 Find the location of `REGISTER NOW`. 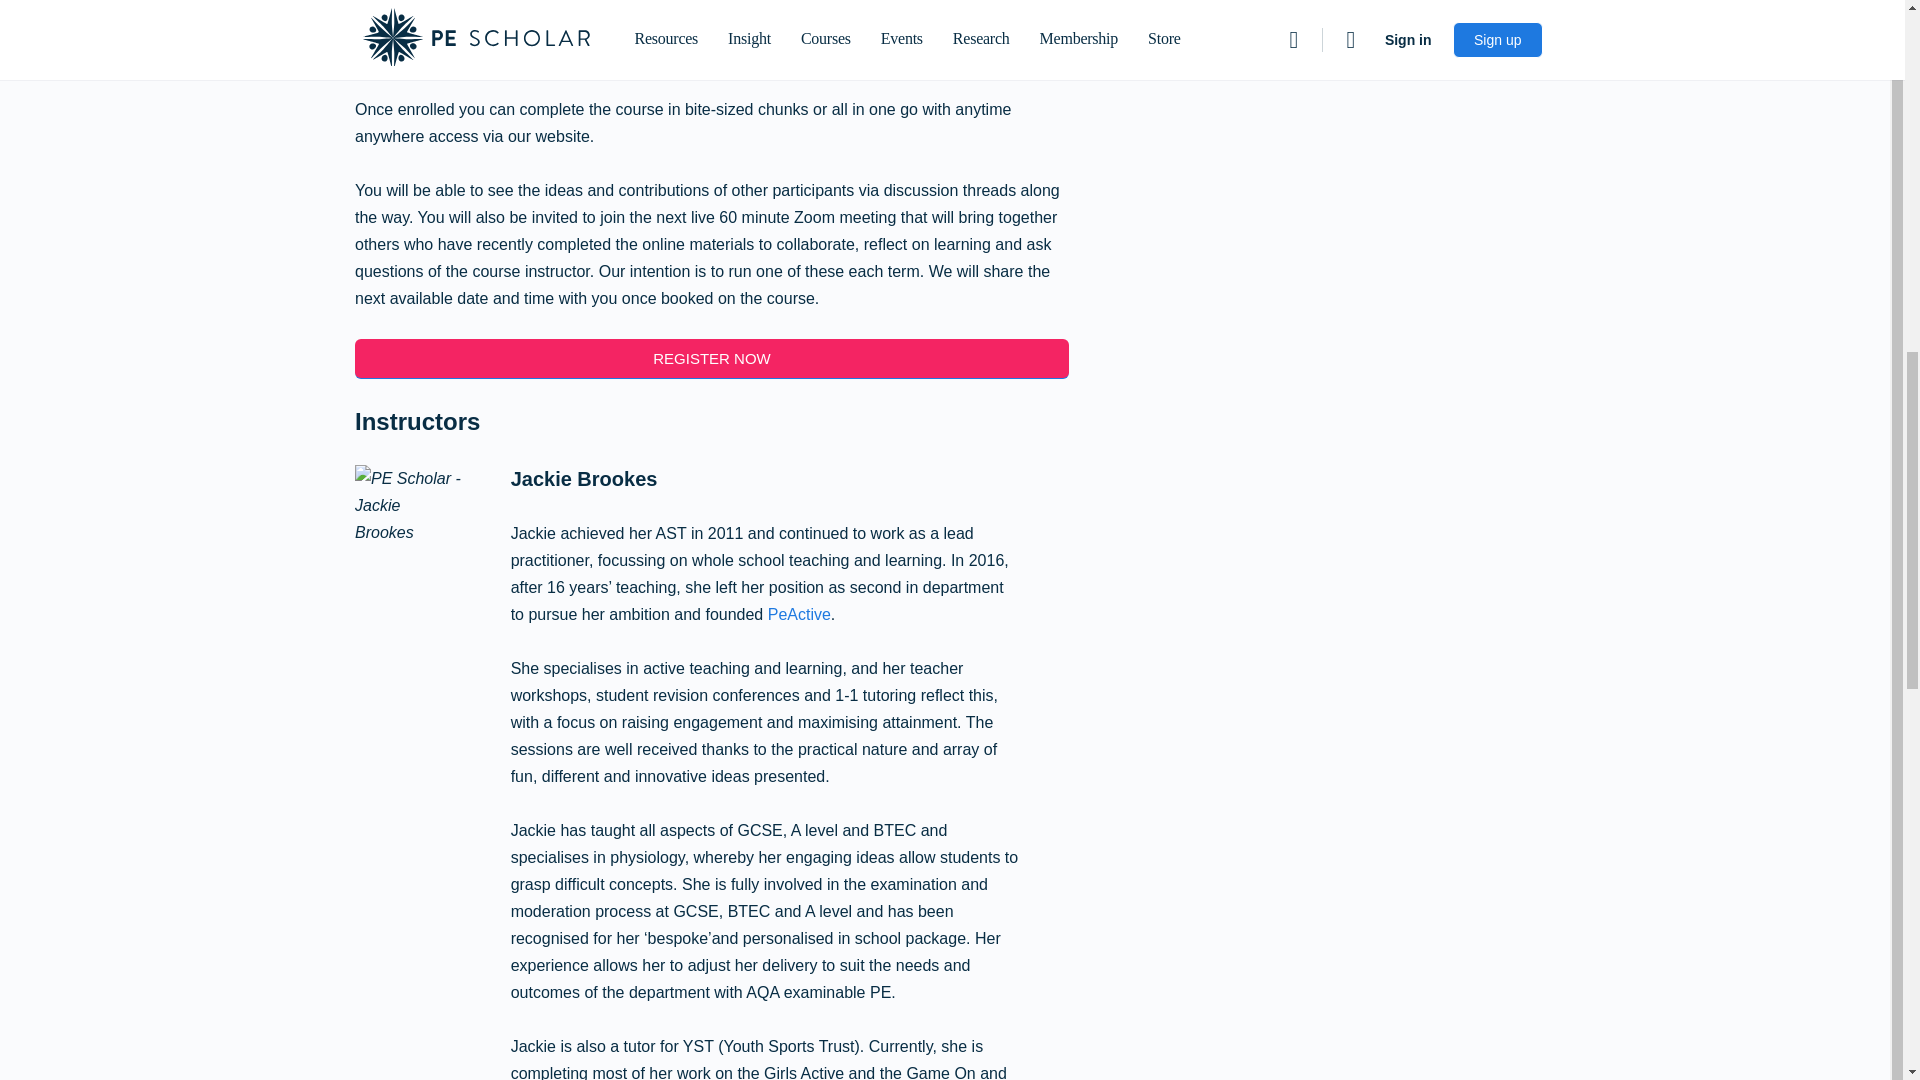

REGISTER NOW is located at coordinates (712, 360).